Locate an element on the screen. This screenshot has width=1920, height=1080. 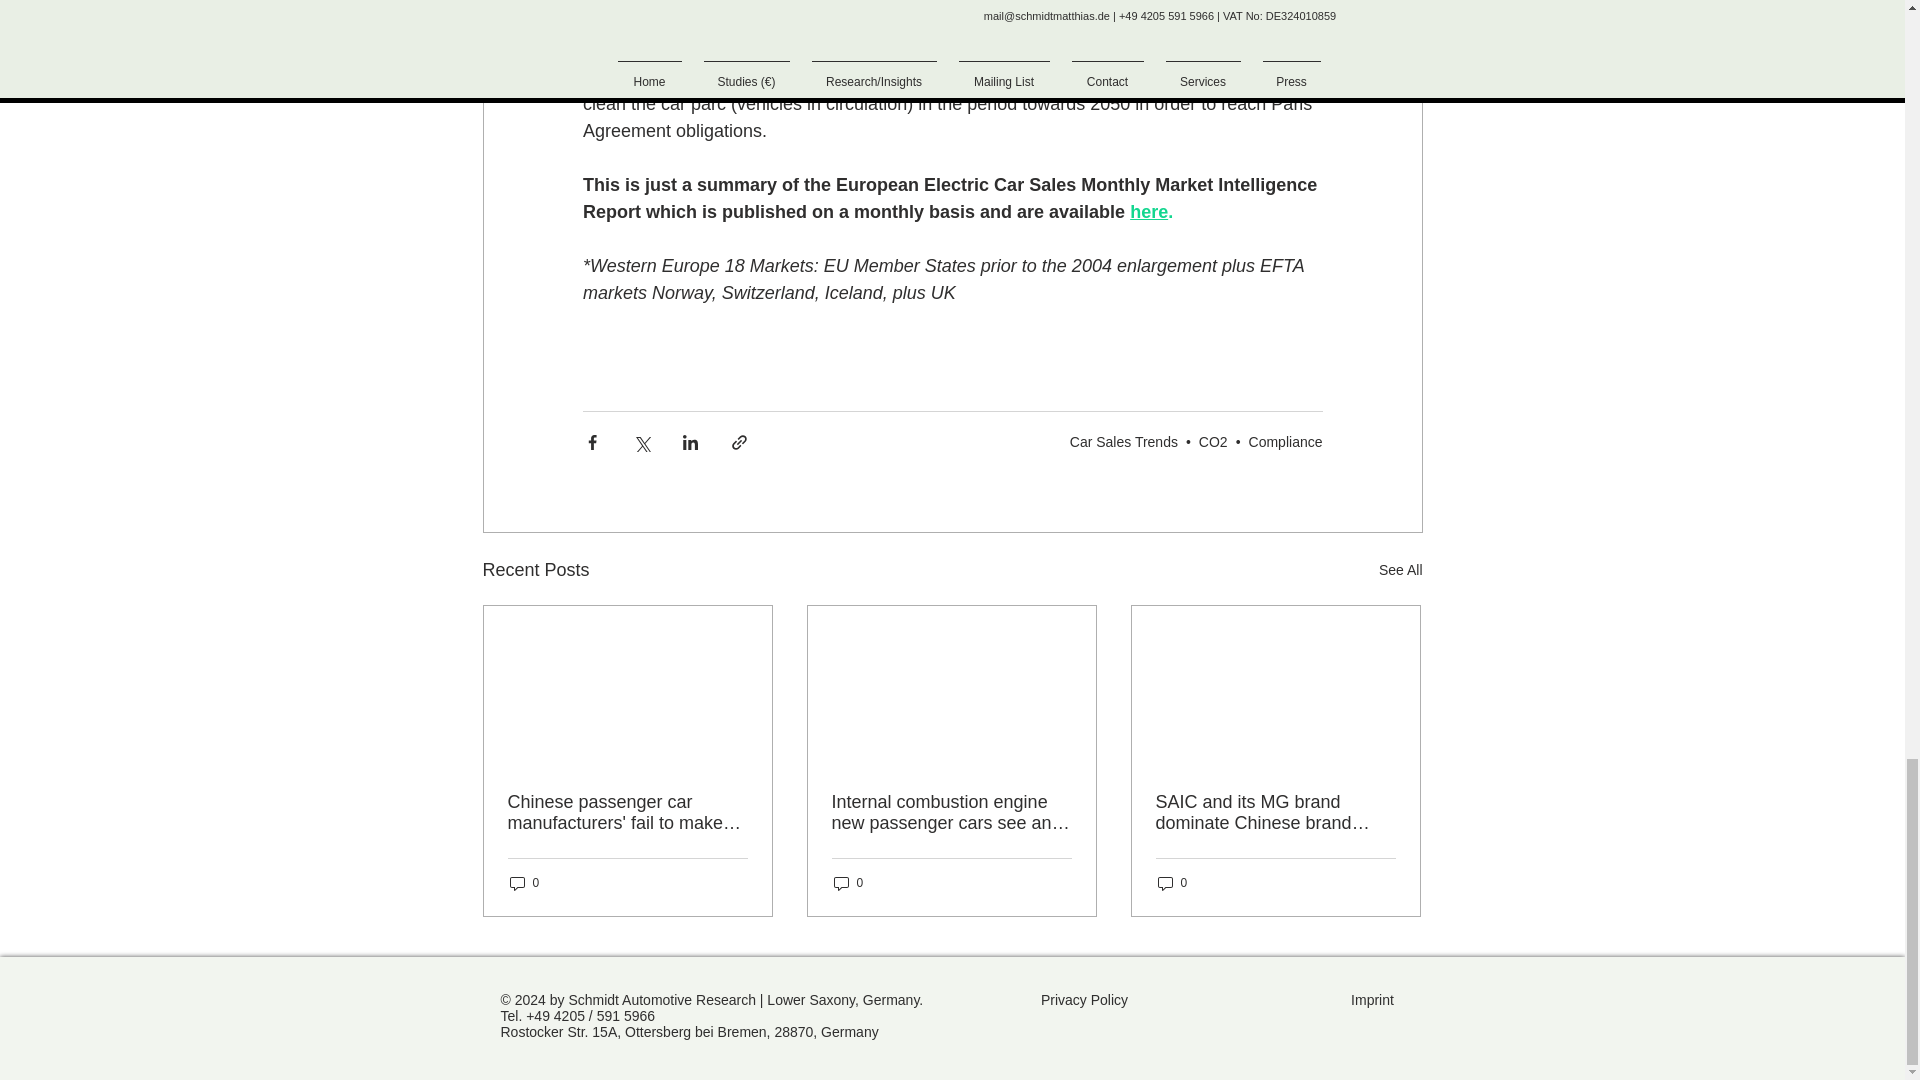
here is located at coordinates (1148, 212).